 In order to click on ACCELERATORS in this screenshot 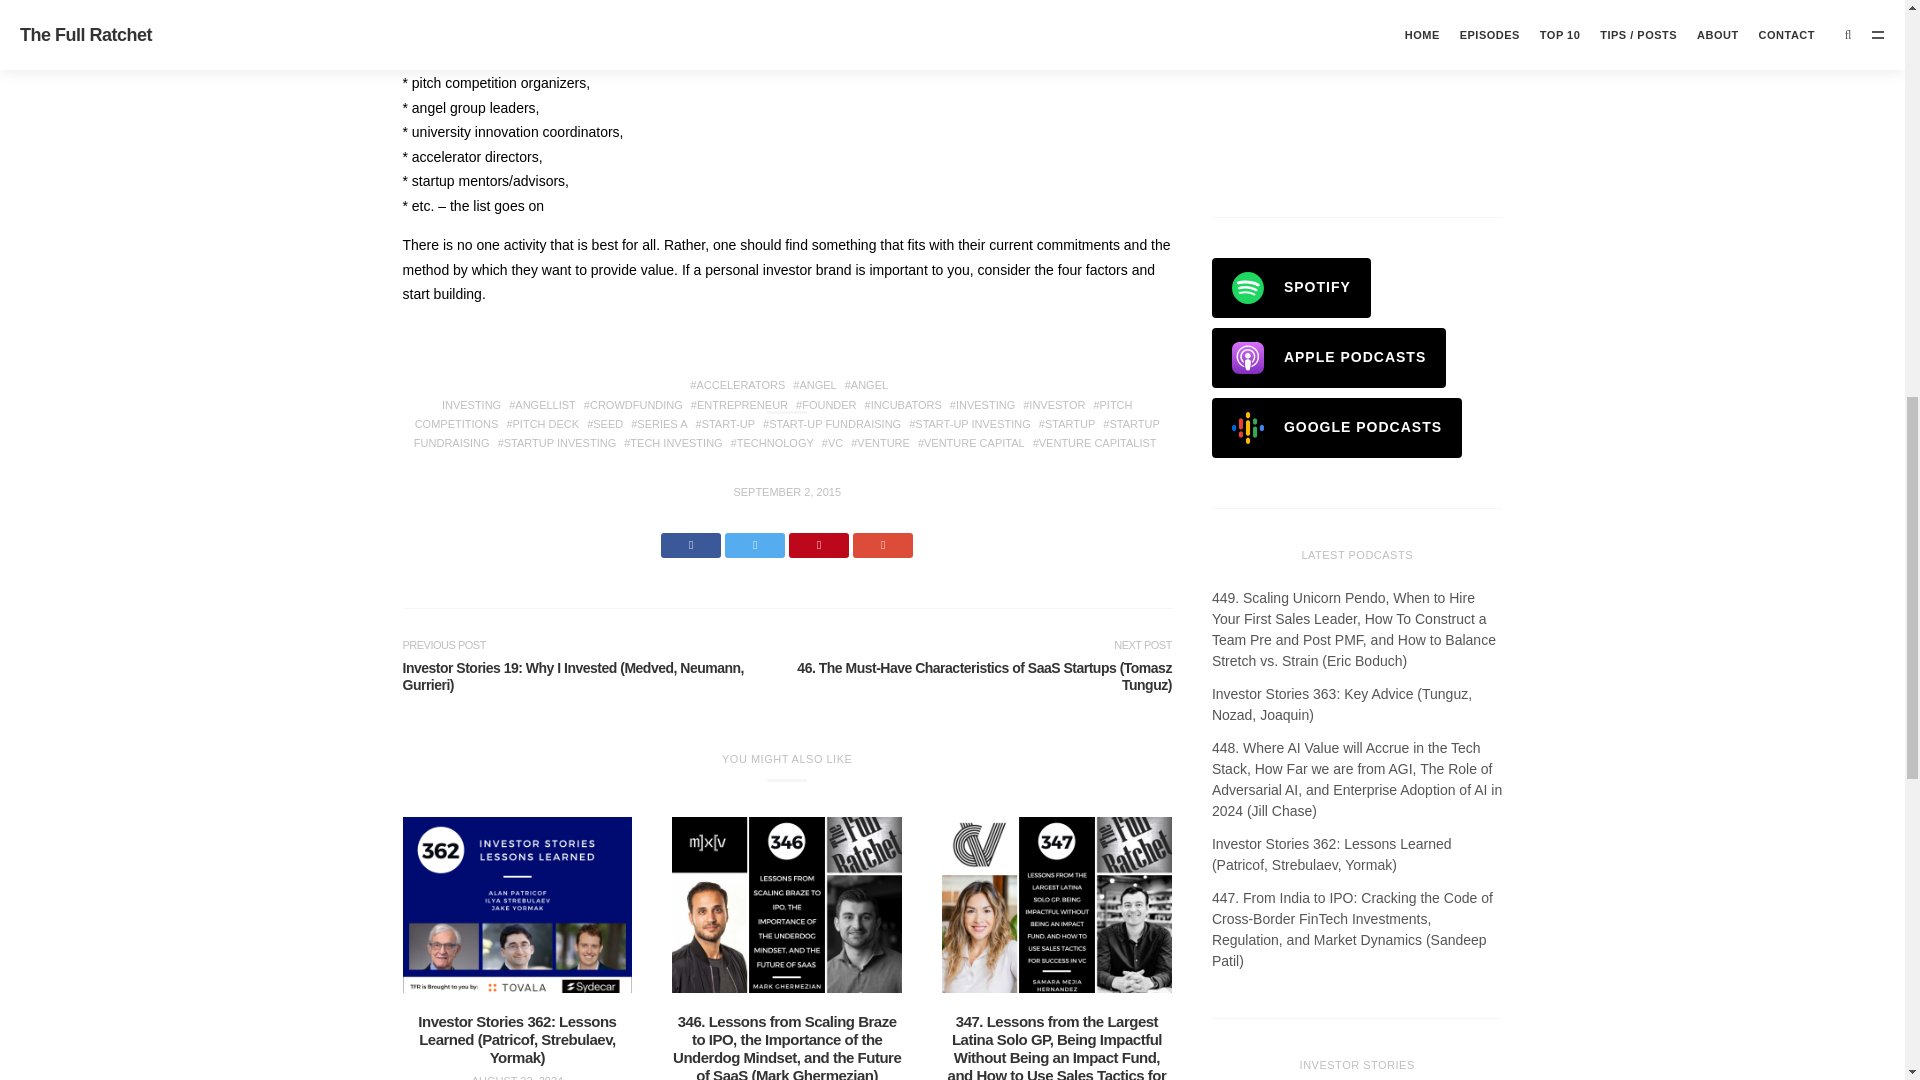, I will do `click(737, 384)`.